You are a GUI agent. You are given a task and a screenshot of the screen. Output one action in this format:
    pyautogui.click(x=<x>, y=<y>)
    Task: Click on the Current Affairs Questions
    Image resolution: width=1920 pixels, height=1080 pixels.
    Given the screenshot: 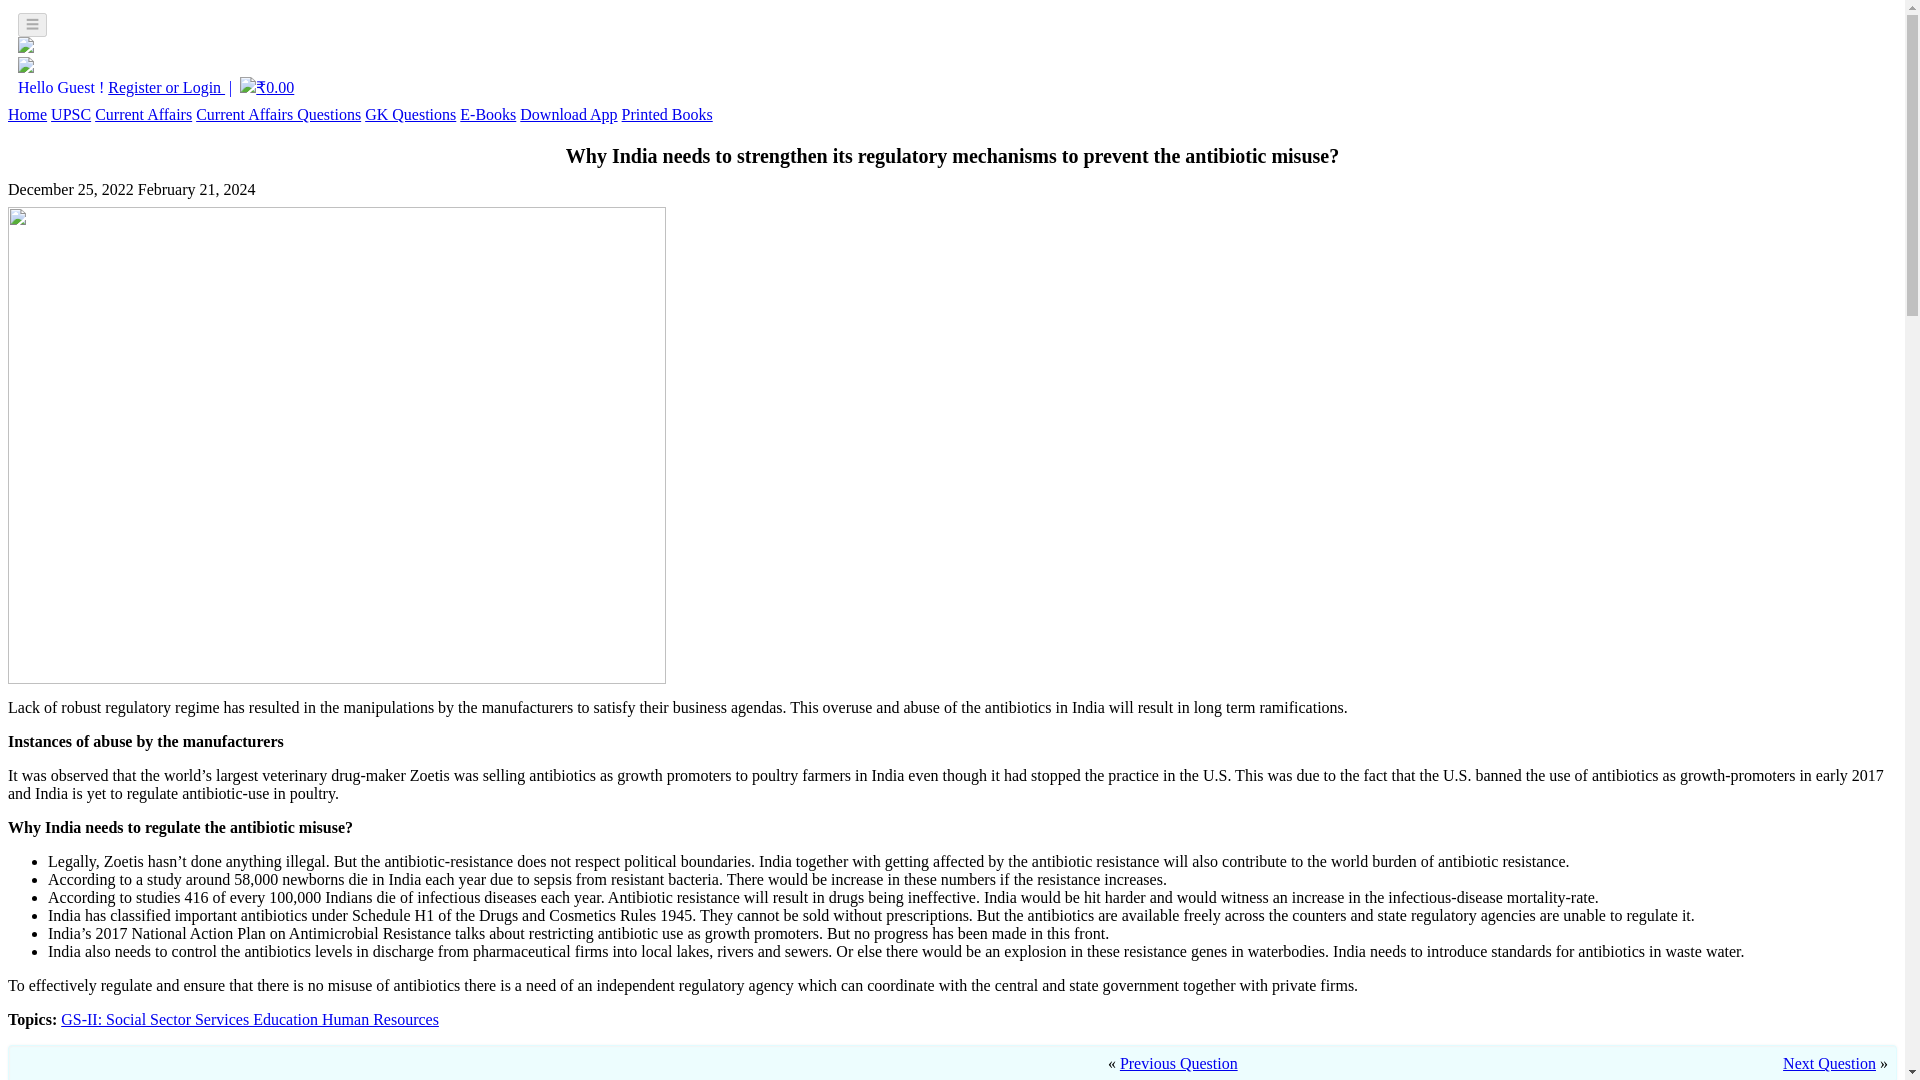 What is the action you would take?
    pyautogui.click(x=278, y=114)
    